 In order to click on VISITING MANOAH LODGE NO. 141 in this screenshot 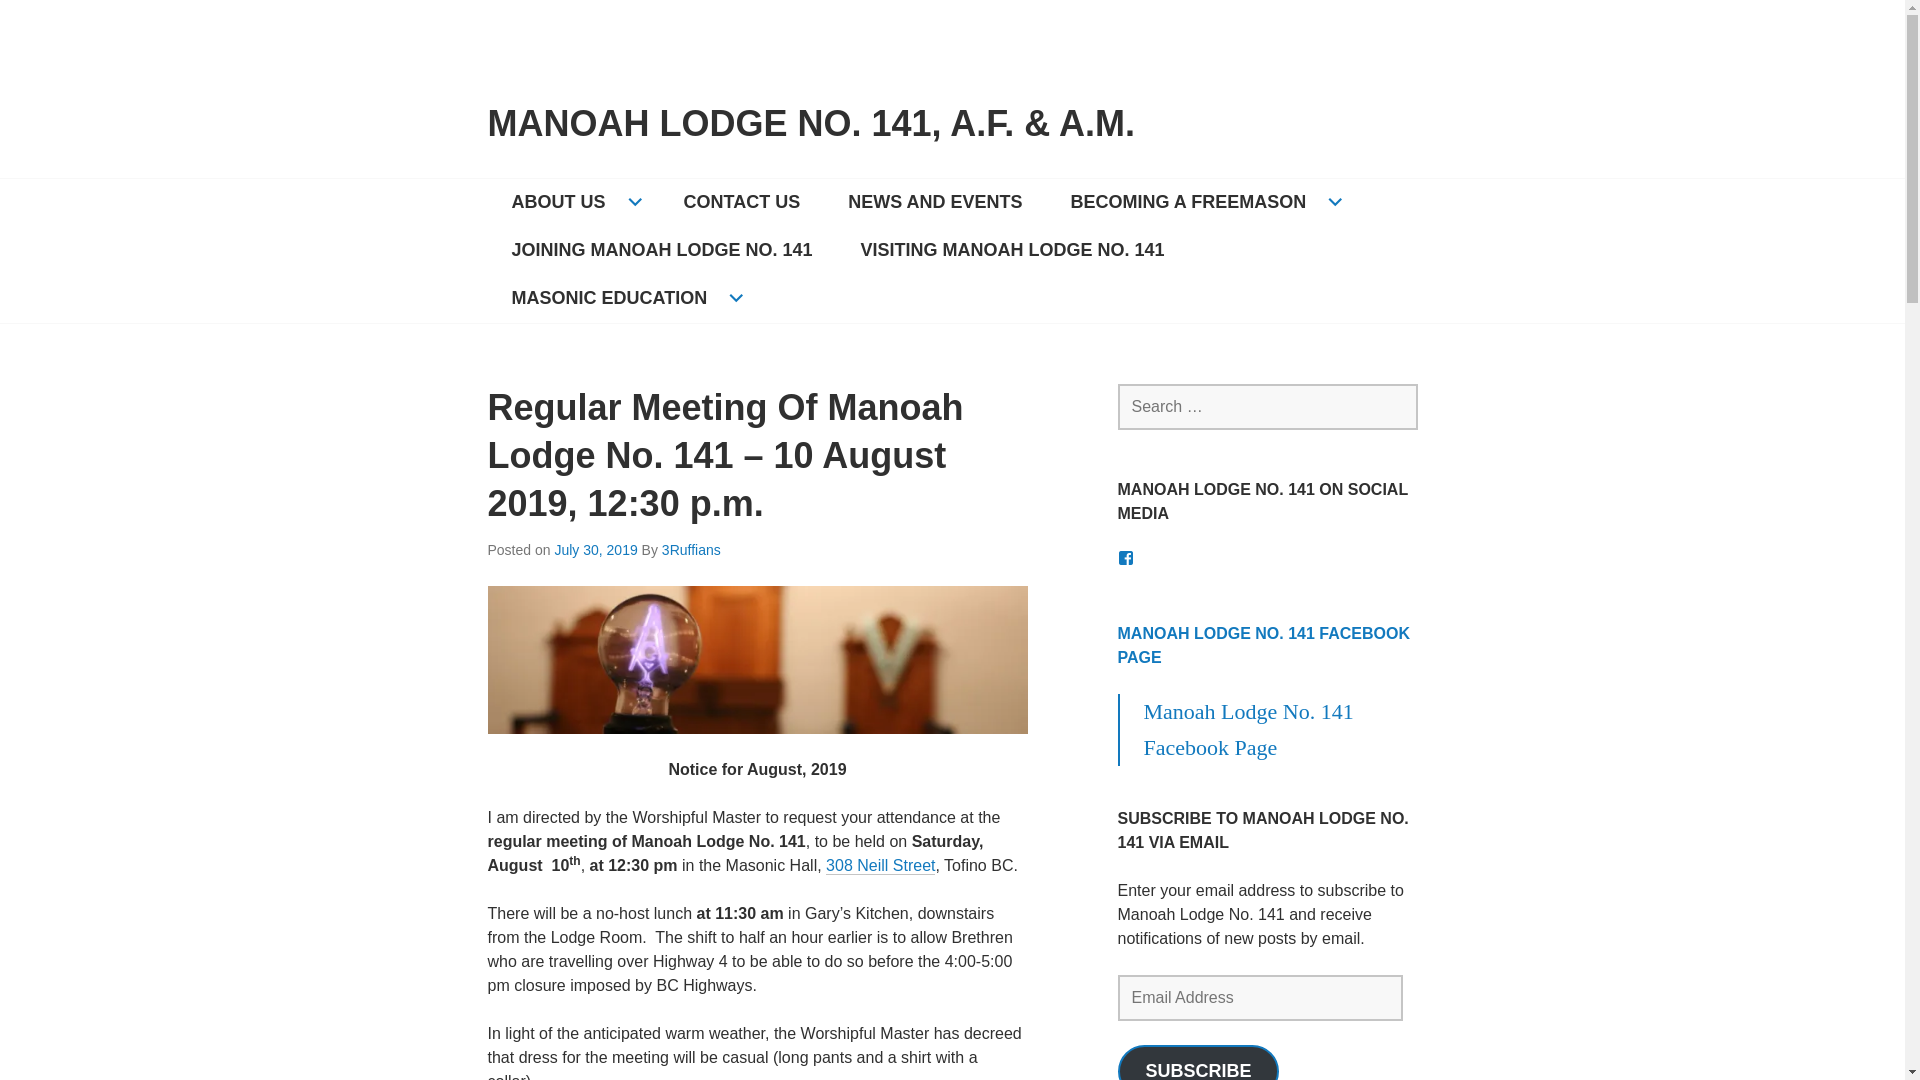, I will do `click(1012, 250)`.